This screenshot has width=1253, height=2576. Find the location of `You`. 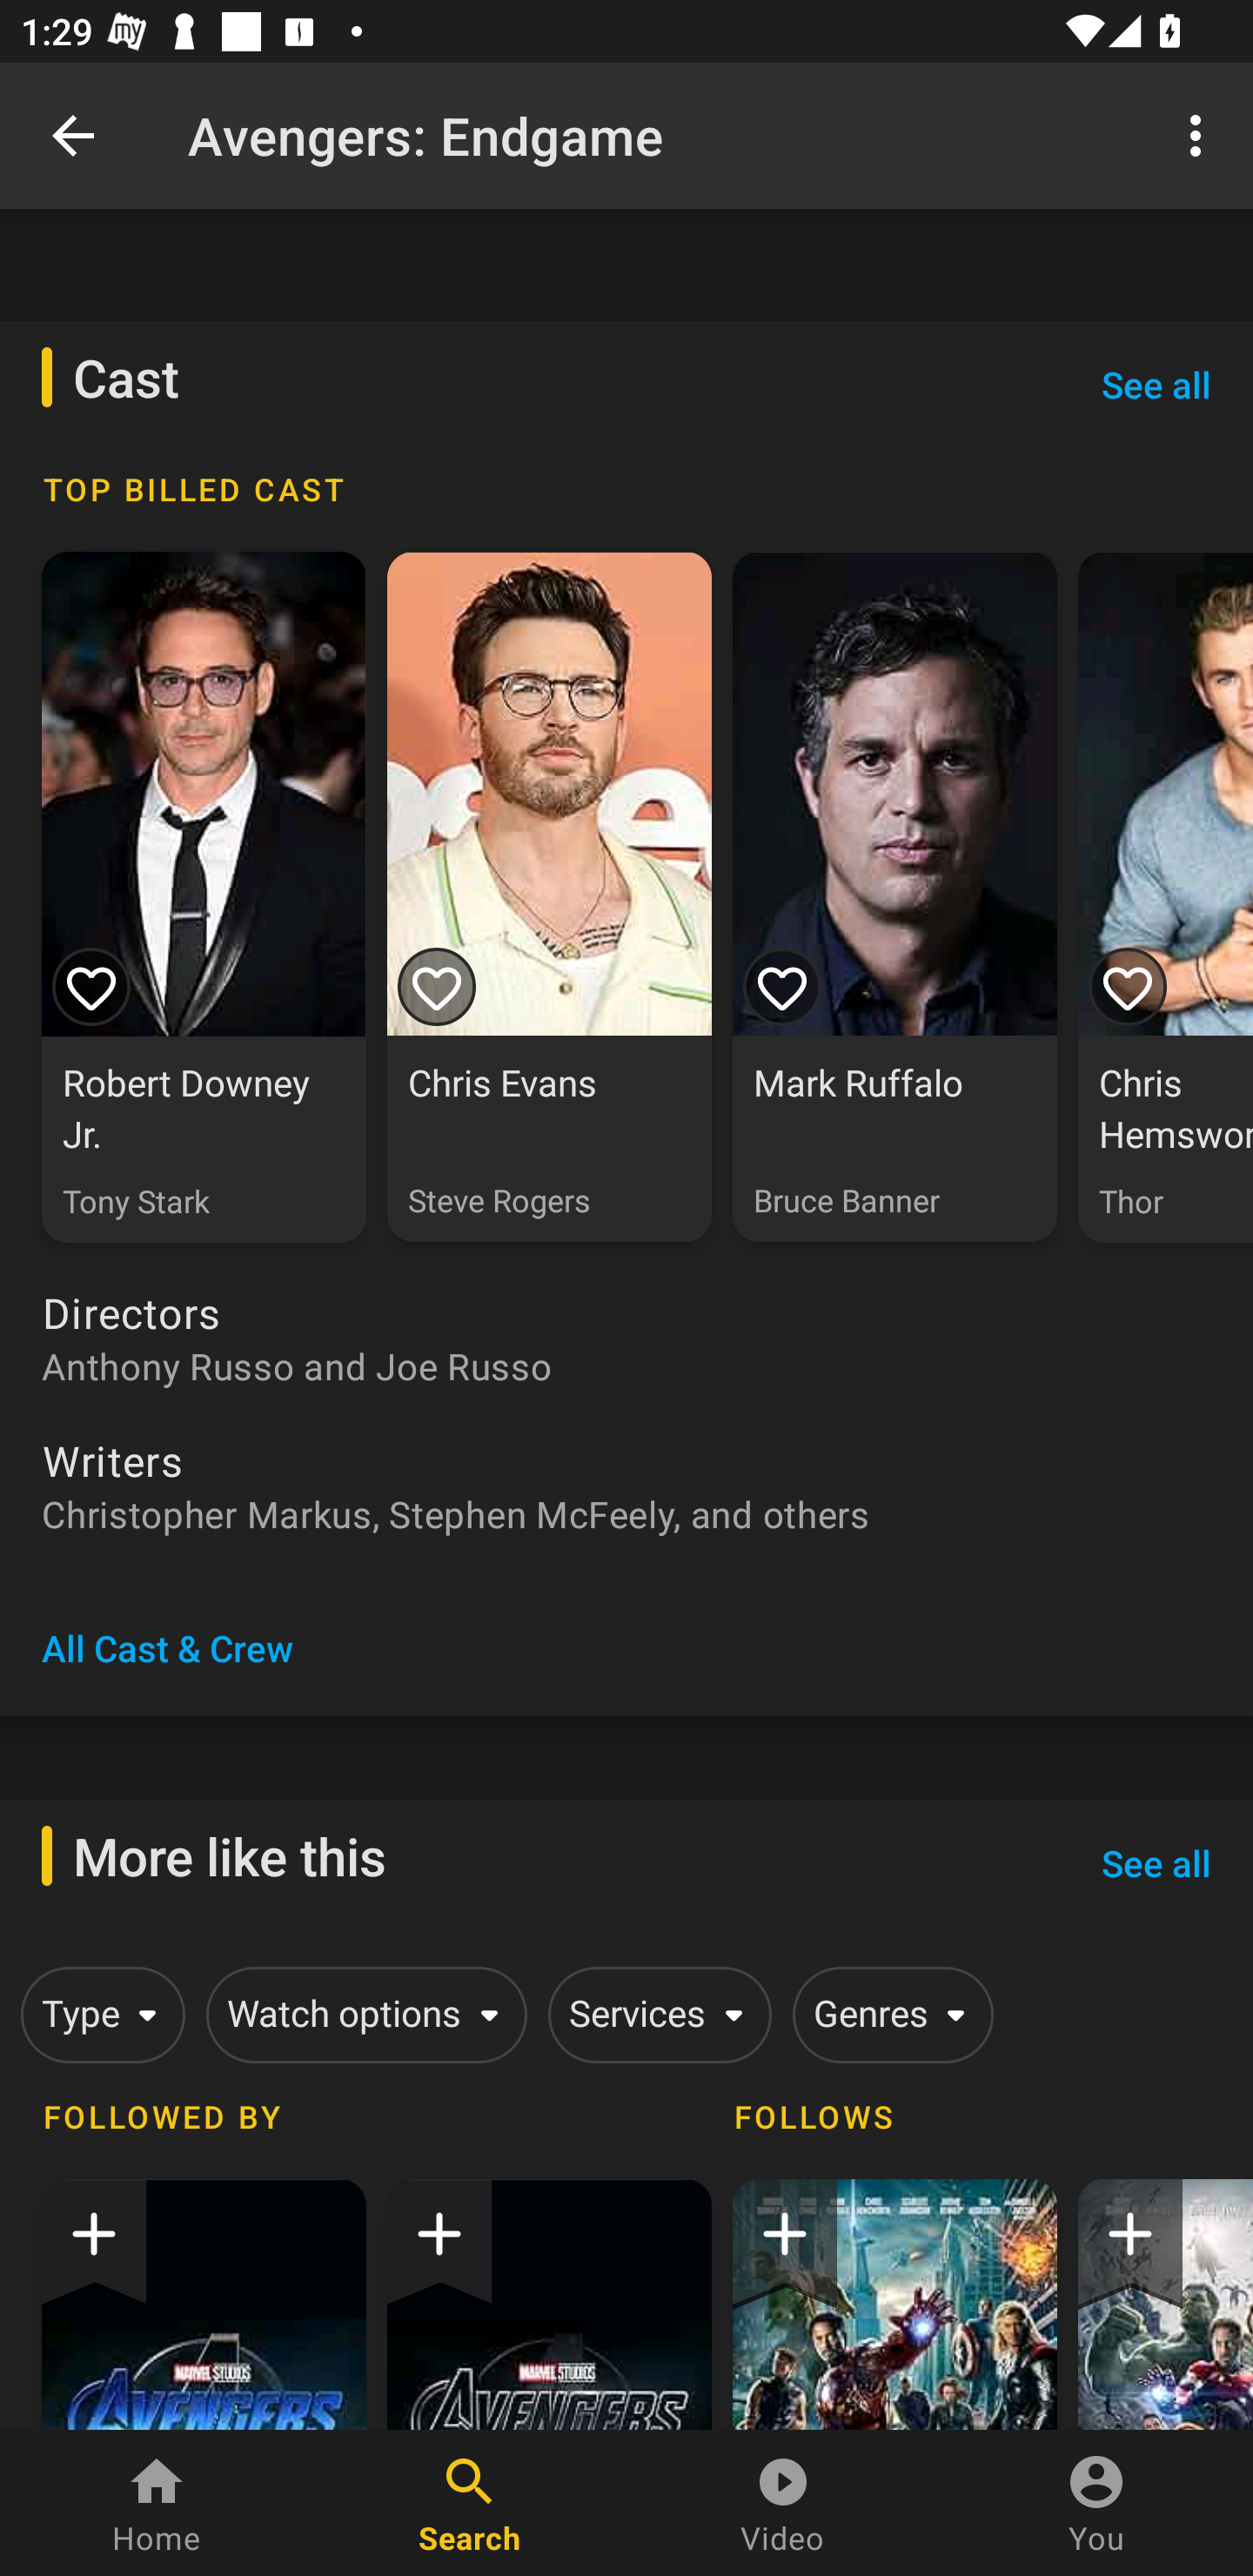

You is located at coordinates (1096, 2503).